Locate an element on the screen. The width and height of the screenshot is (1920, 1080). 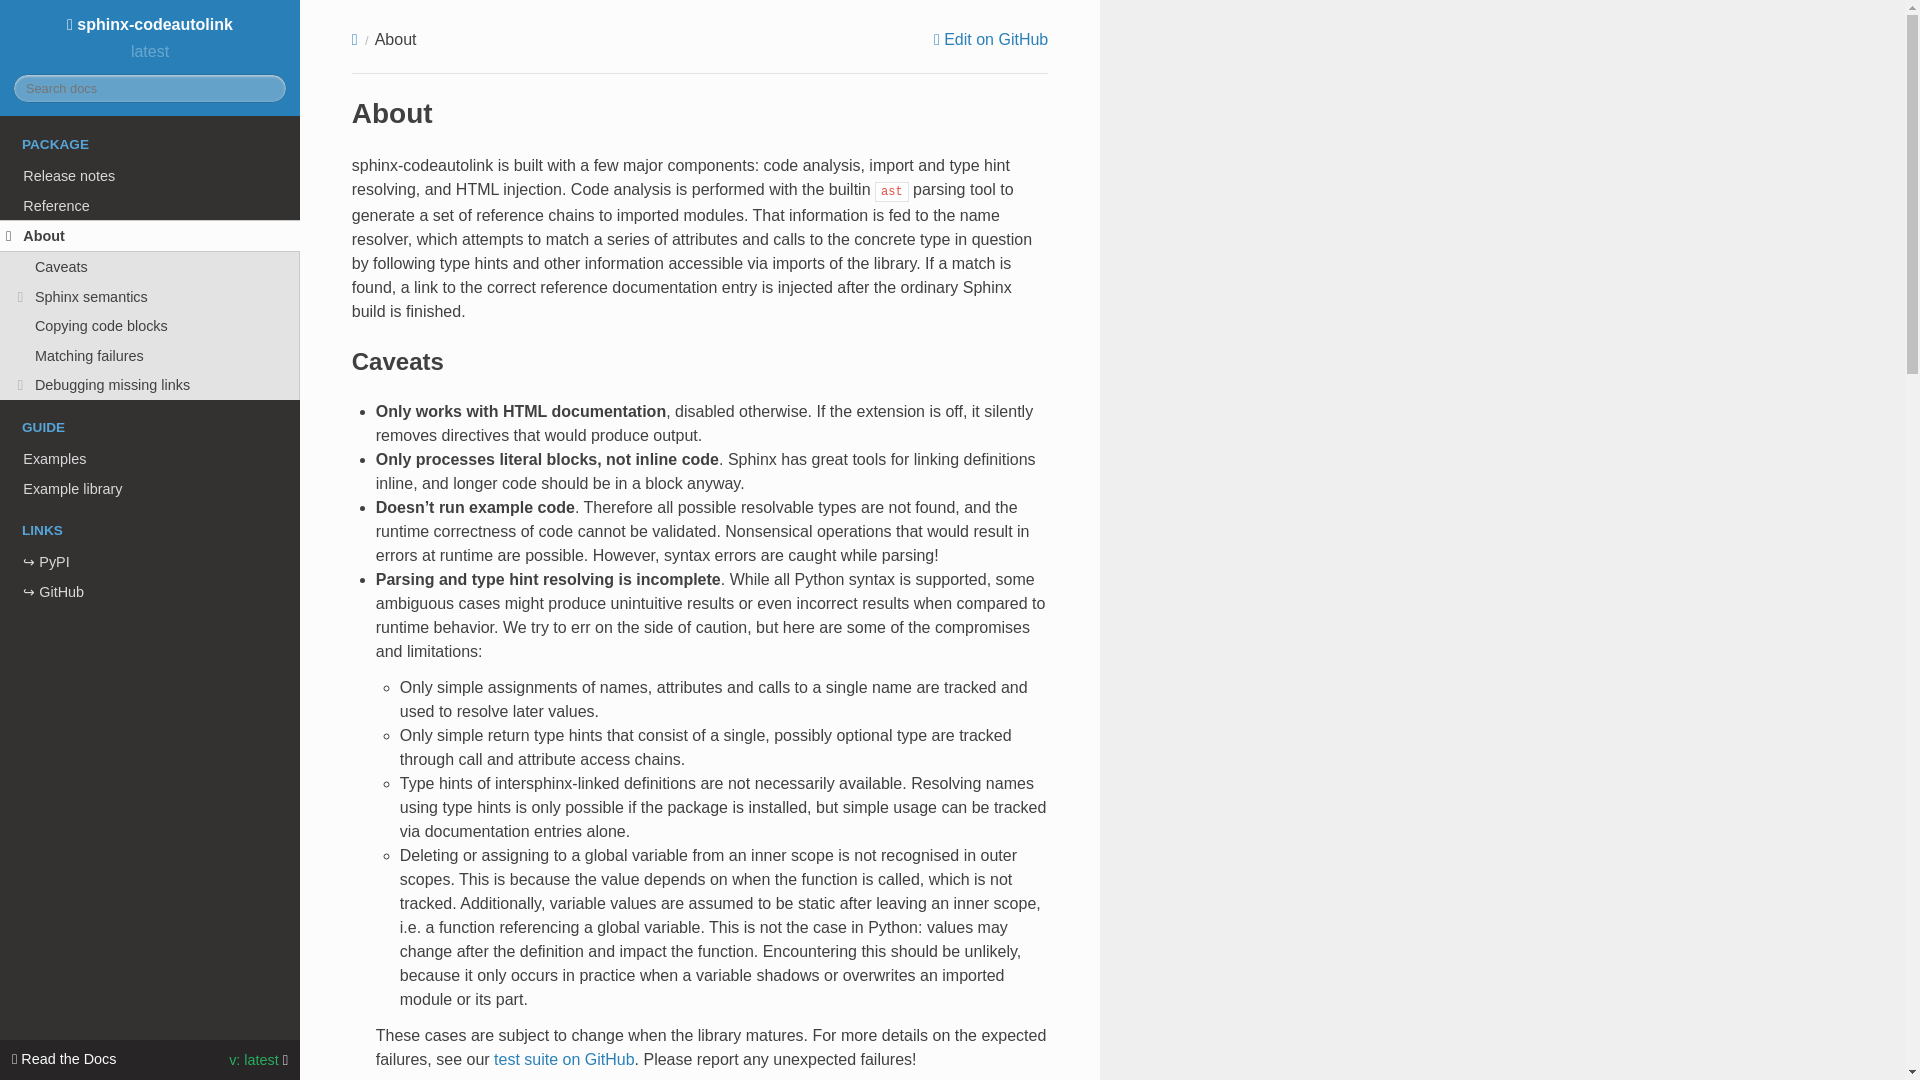
Debugging missing links is located at coordinates (150, 386).